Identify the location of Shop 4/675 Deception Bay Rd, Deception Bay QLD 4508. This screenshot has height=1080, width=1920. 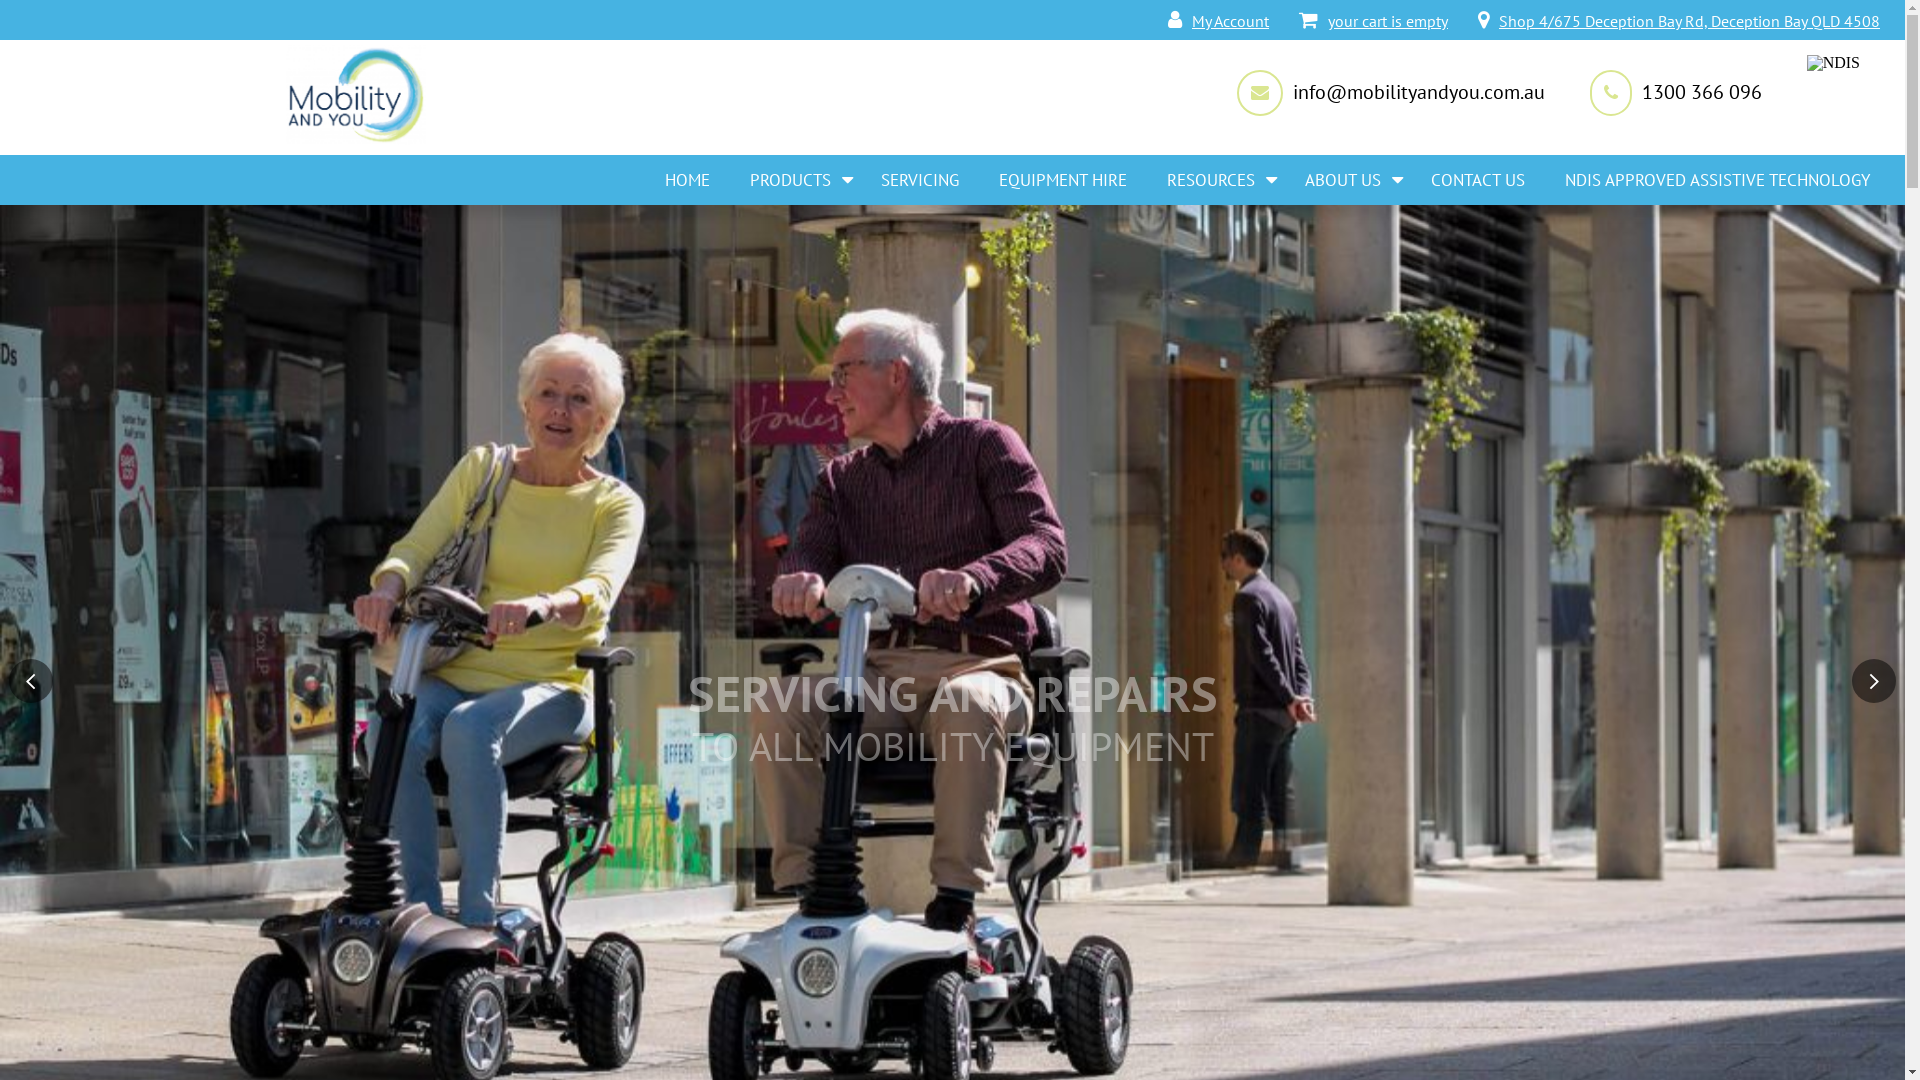
(1679, 21).